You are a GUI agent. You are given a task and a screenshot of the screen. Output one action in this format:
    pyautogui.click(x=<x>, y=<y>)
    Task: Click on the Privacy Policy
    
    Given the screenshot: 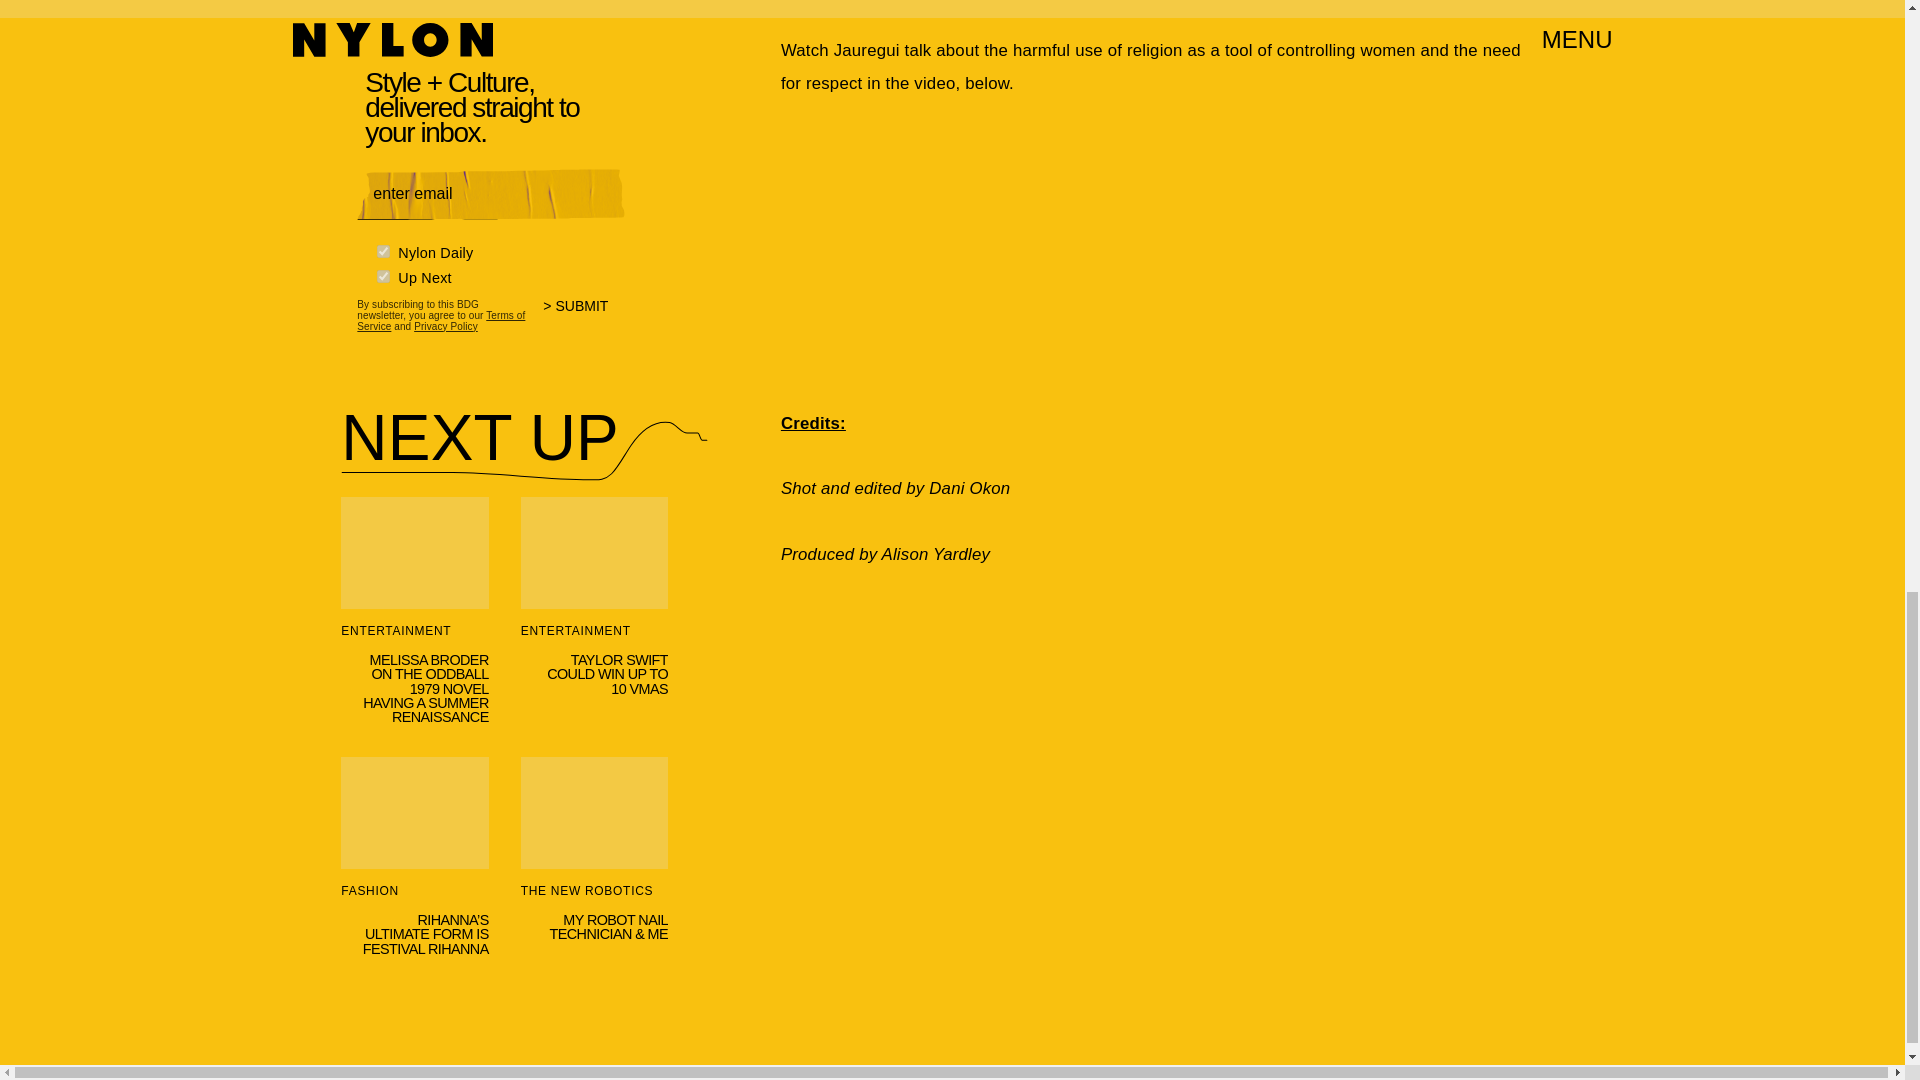 What is the action you would take?
    pyautogui.click(x=446, y=326)
    